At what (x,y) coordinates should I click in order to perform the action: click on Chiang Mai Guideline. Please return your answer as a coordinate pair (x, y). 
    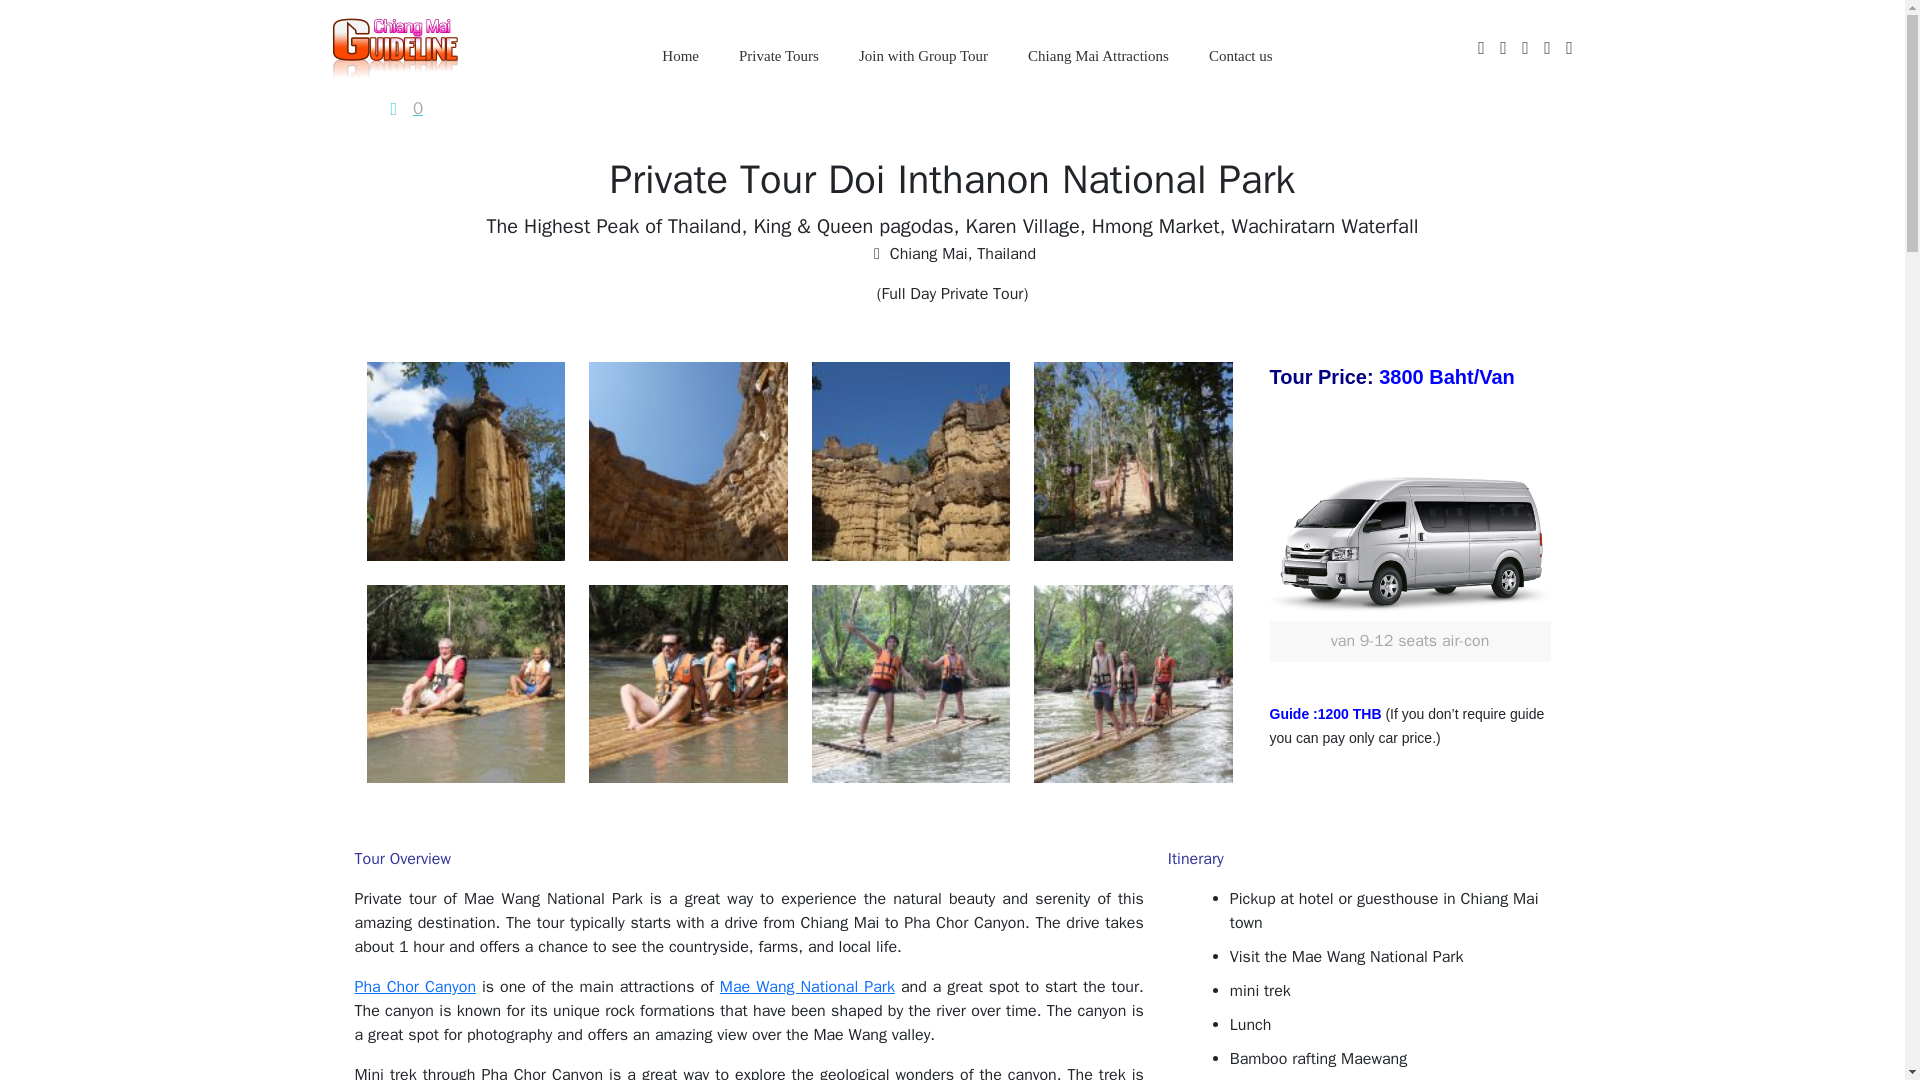
    Looking at the image, I should click on (394, 46).